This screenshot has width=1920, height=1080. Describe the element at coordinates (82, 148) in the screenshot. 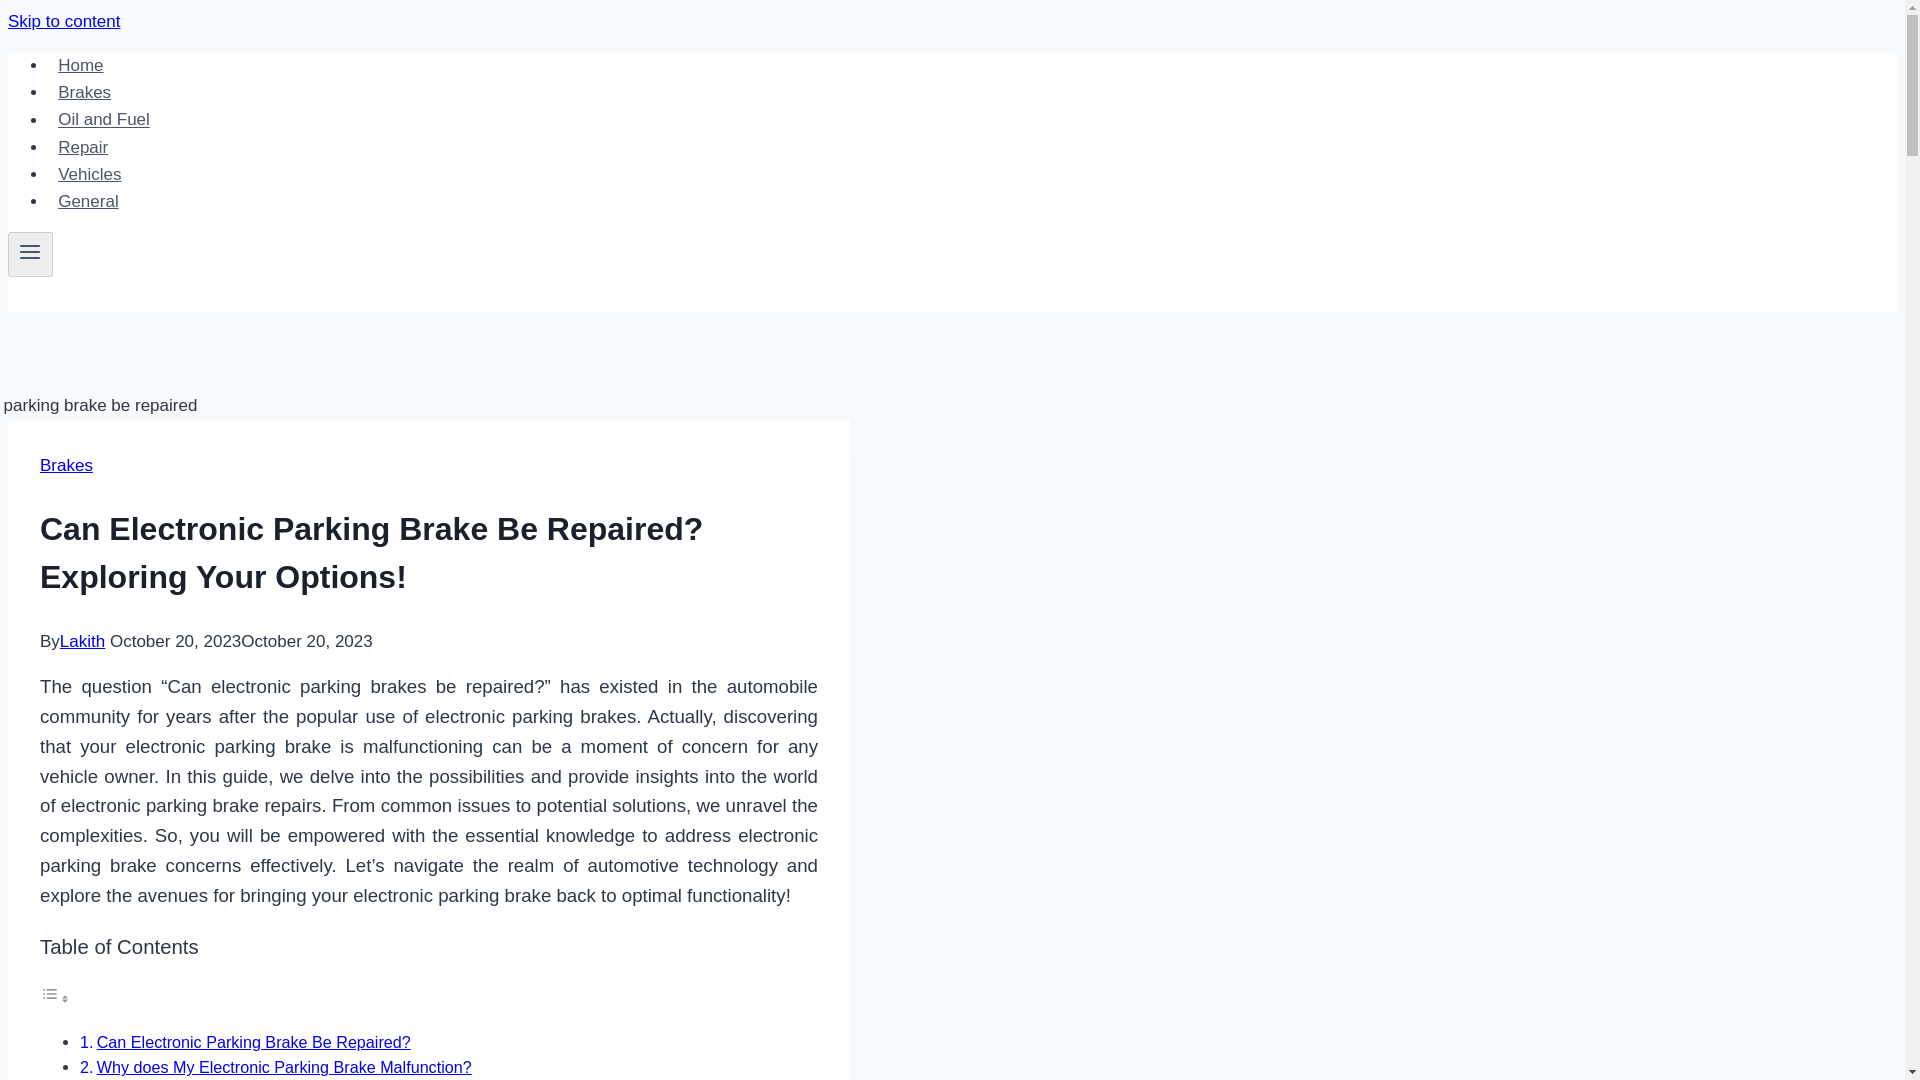

I see `Repair` at that location.